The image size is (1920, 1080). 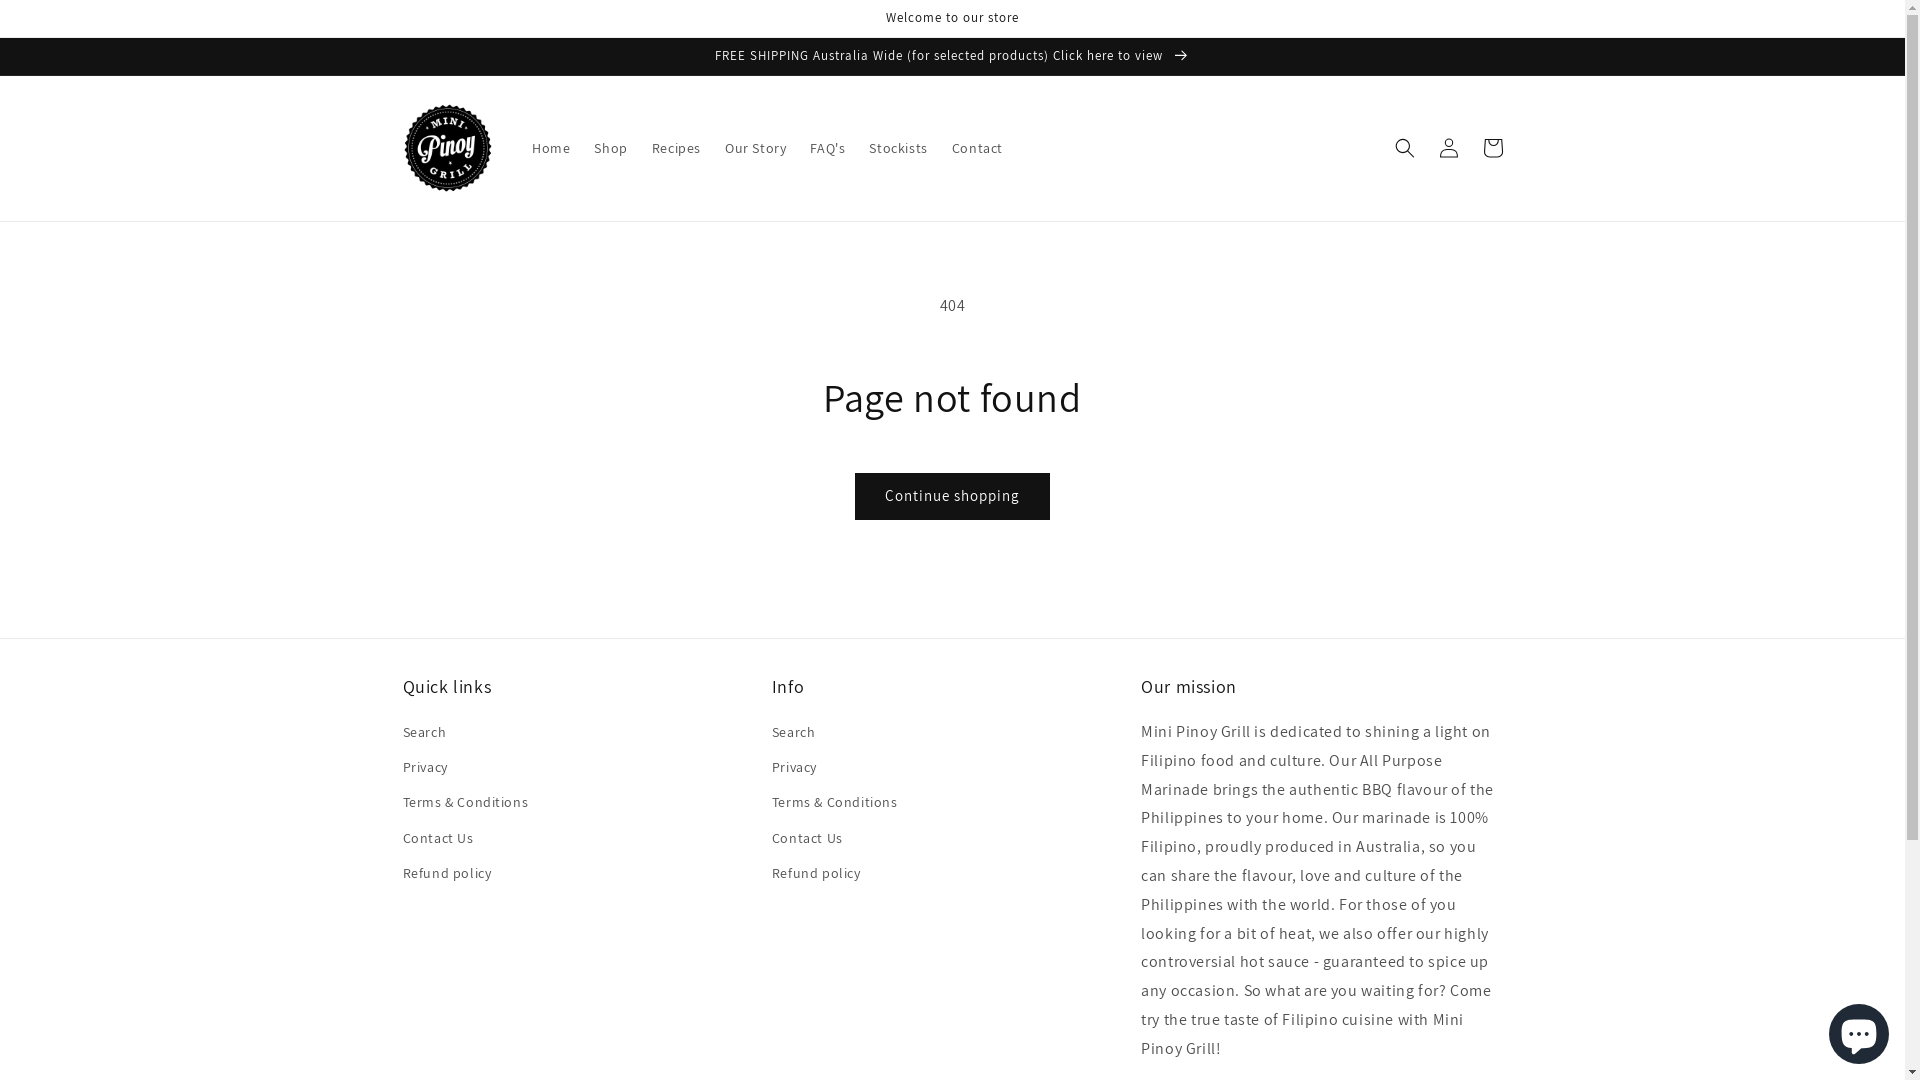 I want to click on Cart, so click(x=1492, y=148).